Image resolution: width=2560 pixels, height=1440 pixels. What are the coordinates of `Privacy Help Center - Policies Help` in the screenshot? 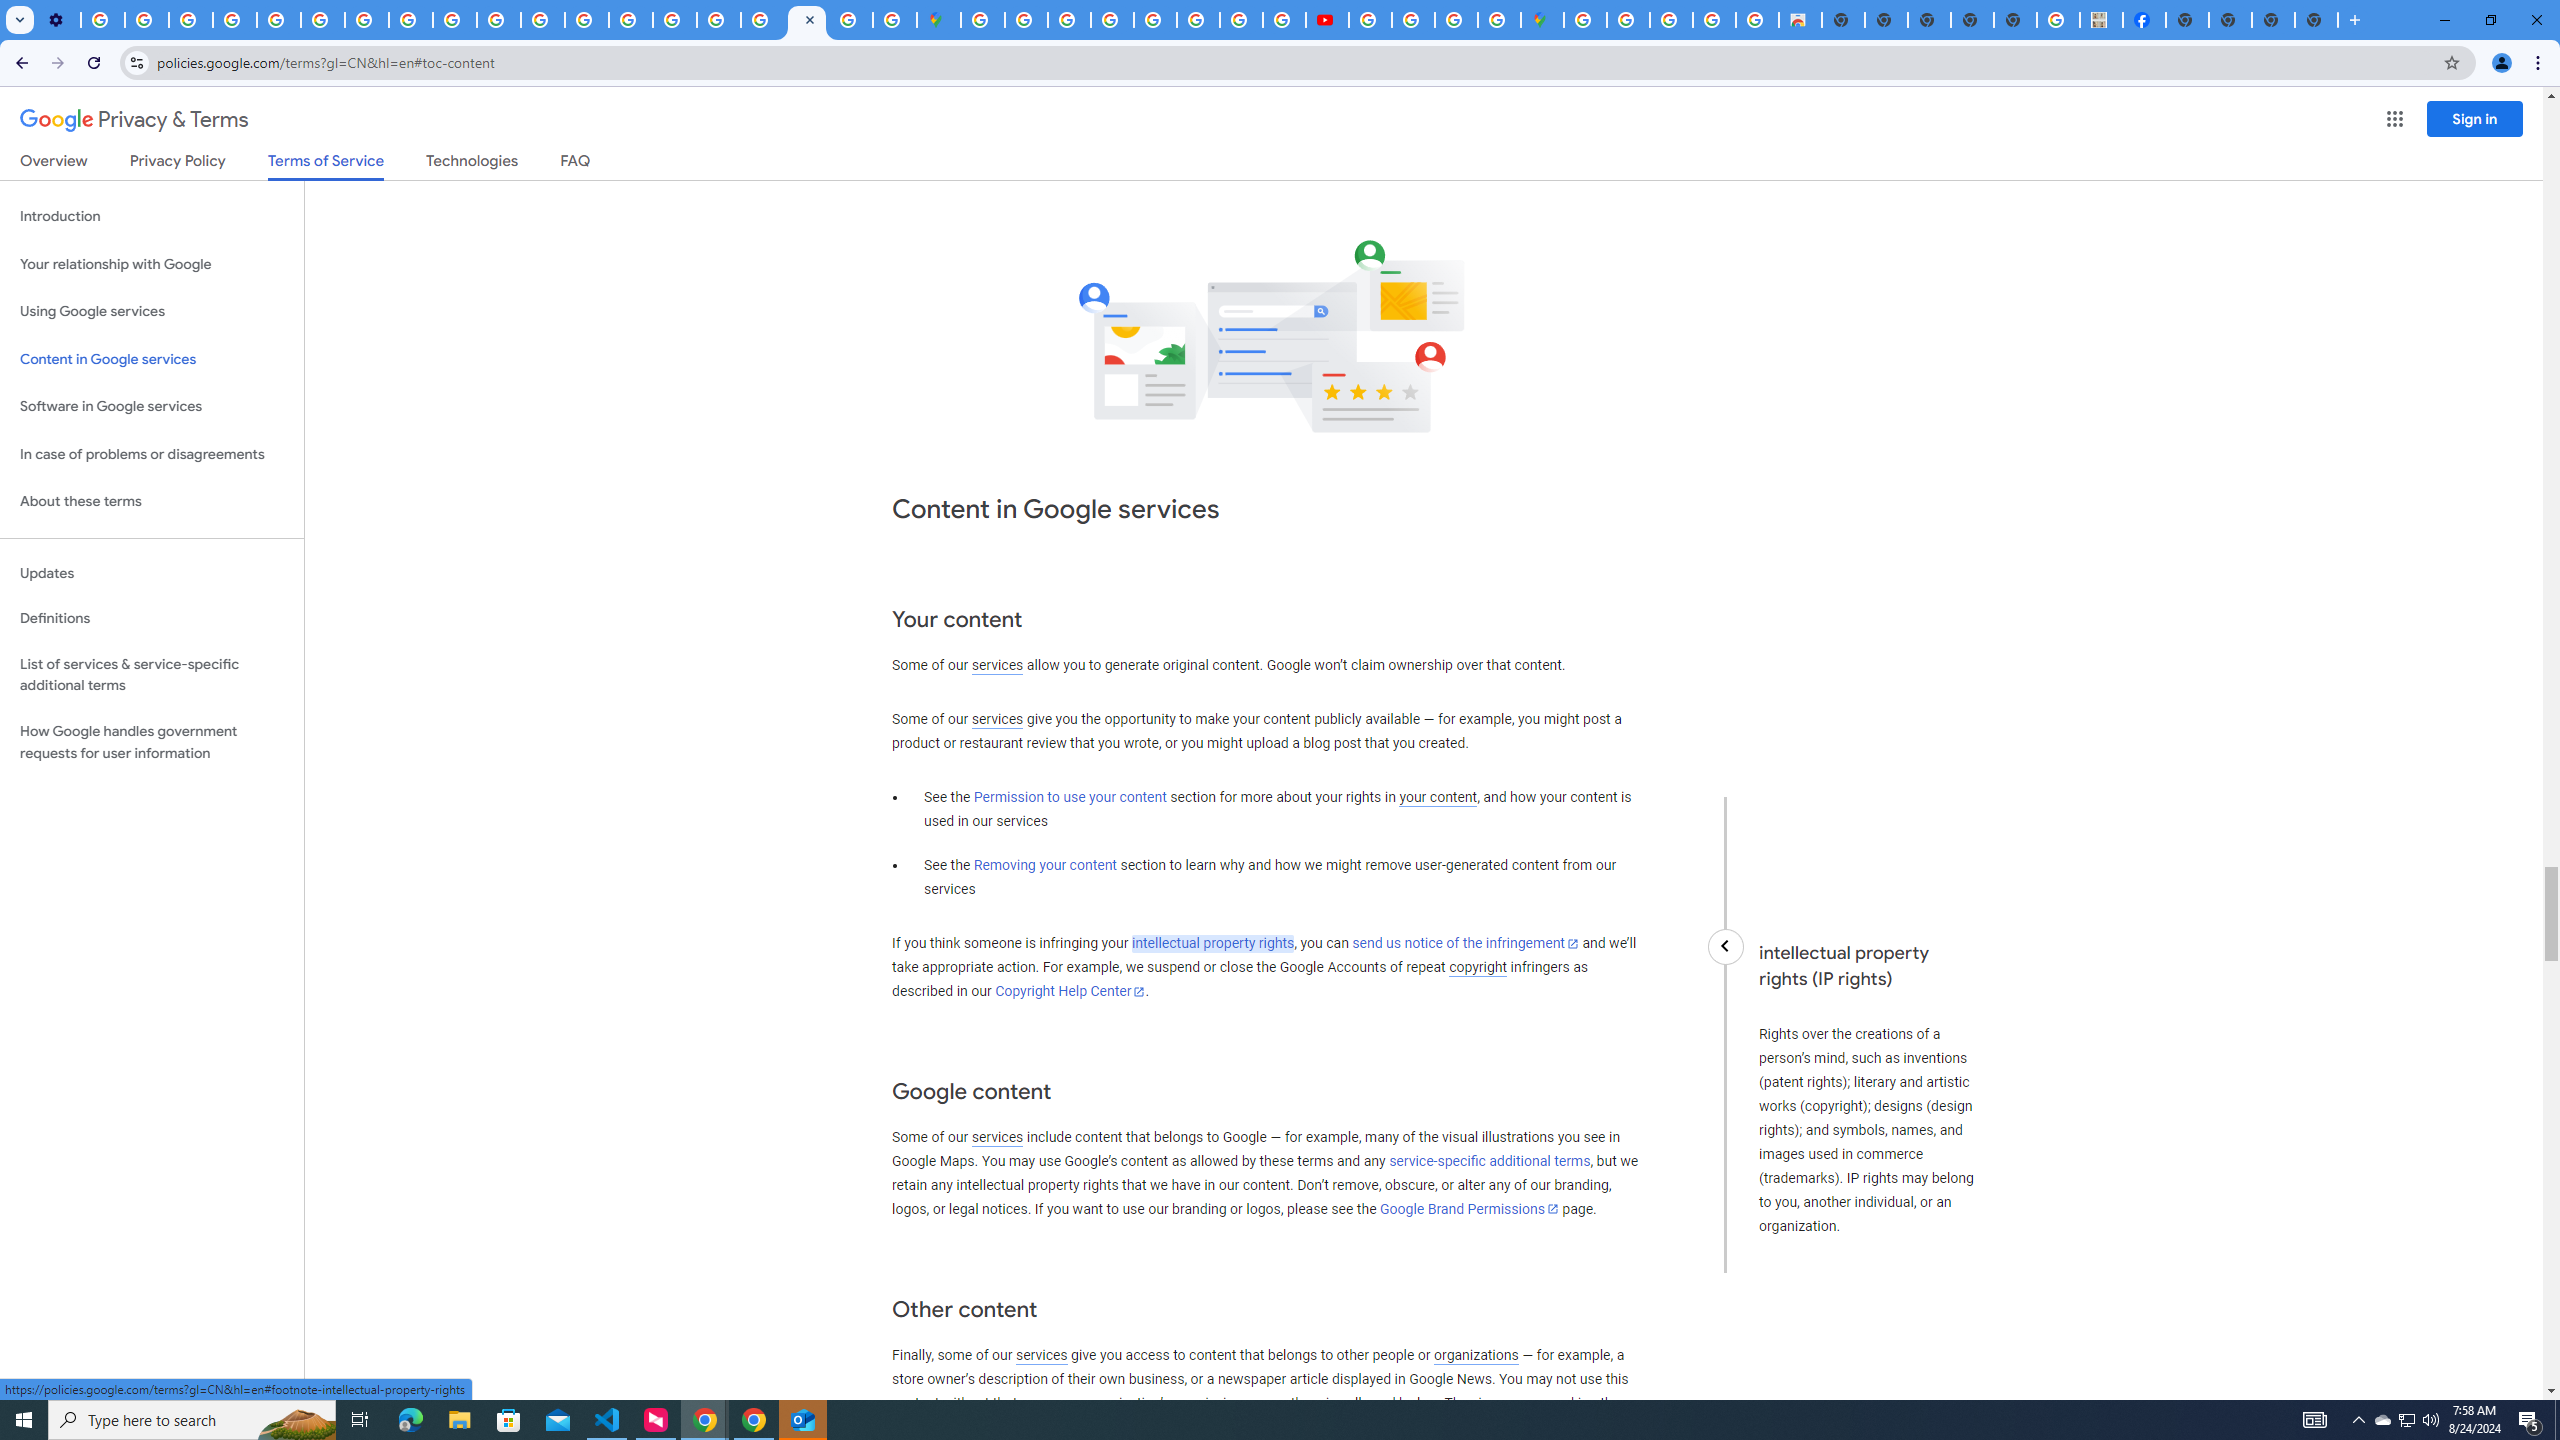 It's located at (586, 20).